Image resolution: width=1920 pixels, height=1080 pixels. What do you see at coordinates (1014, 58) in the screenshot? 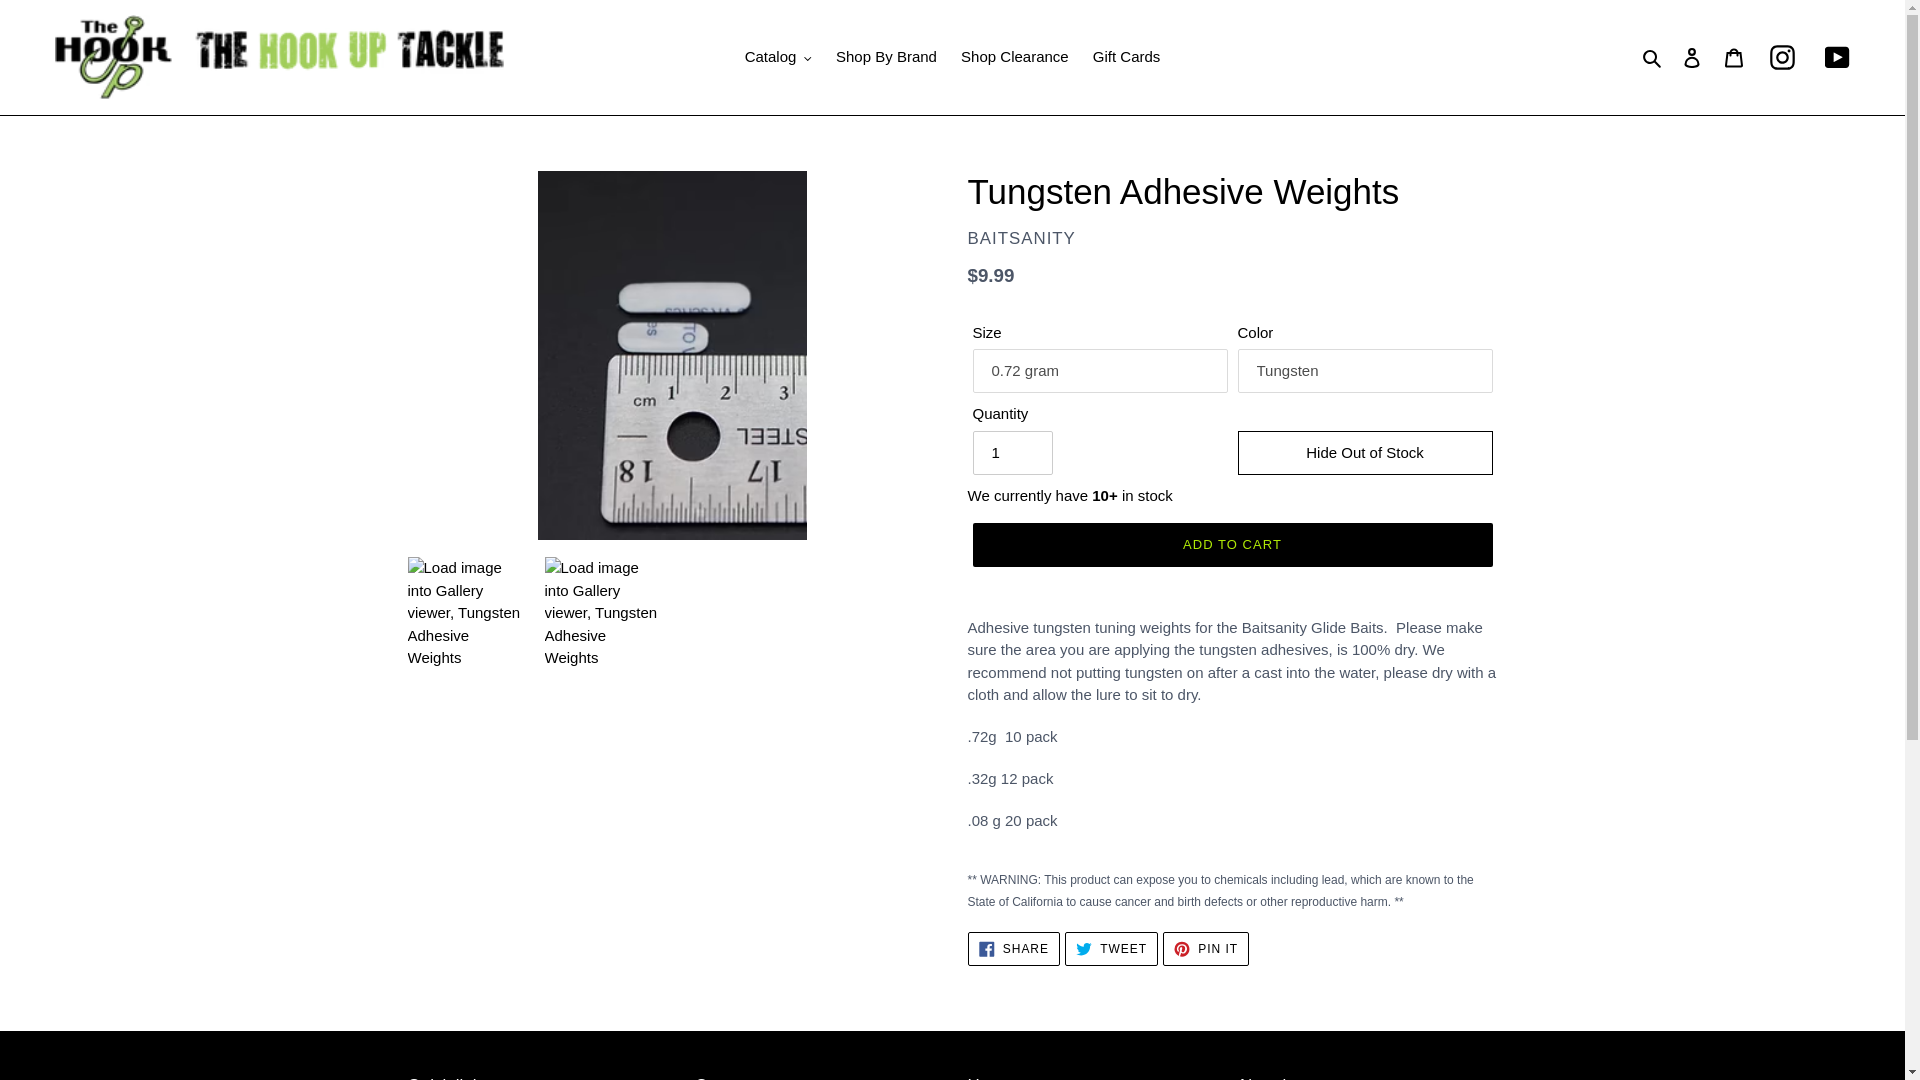
I see `Shop Clearance` at bounding box center [1014, 58].